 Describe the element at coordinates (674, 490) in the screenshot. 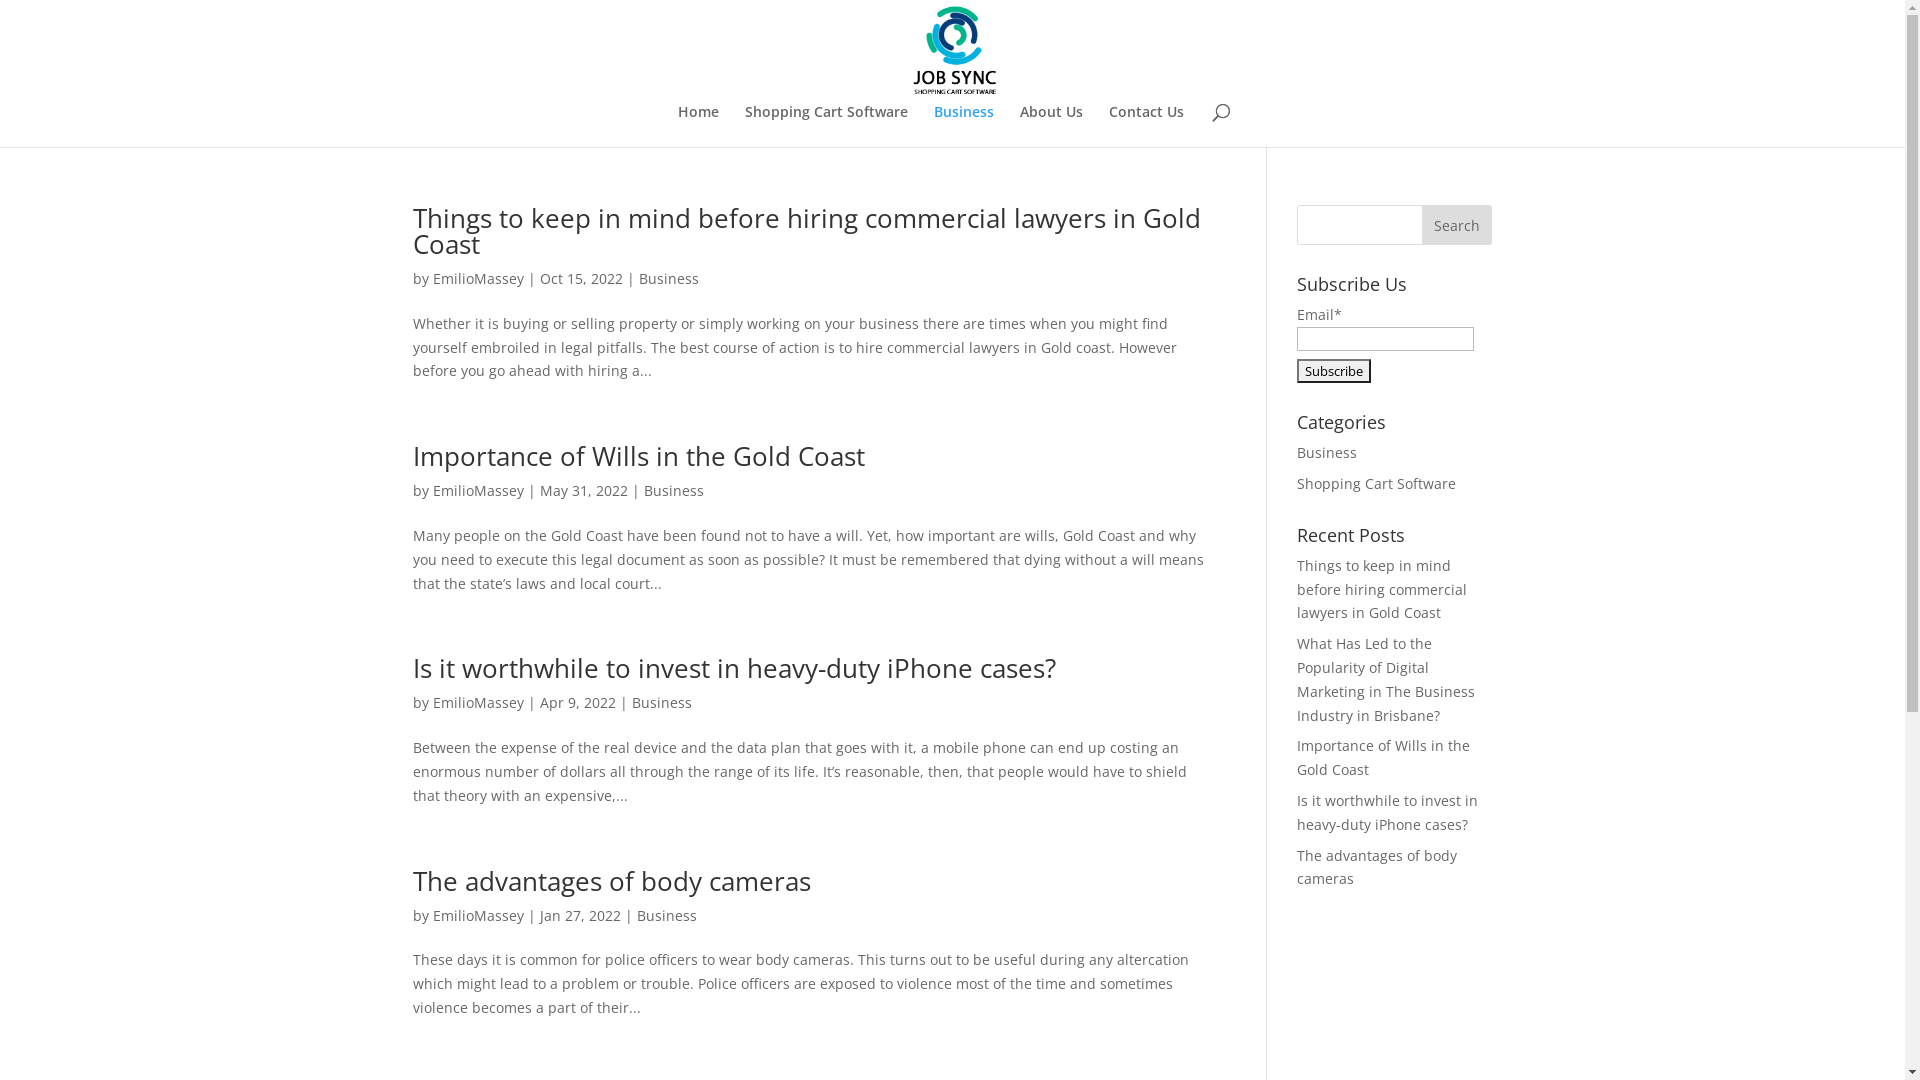

I see `Business` at that location.